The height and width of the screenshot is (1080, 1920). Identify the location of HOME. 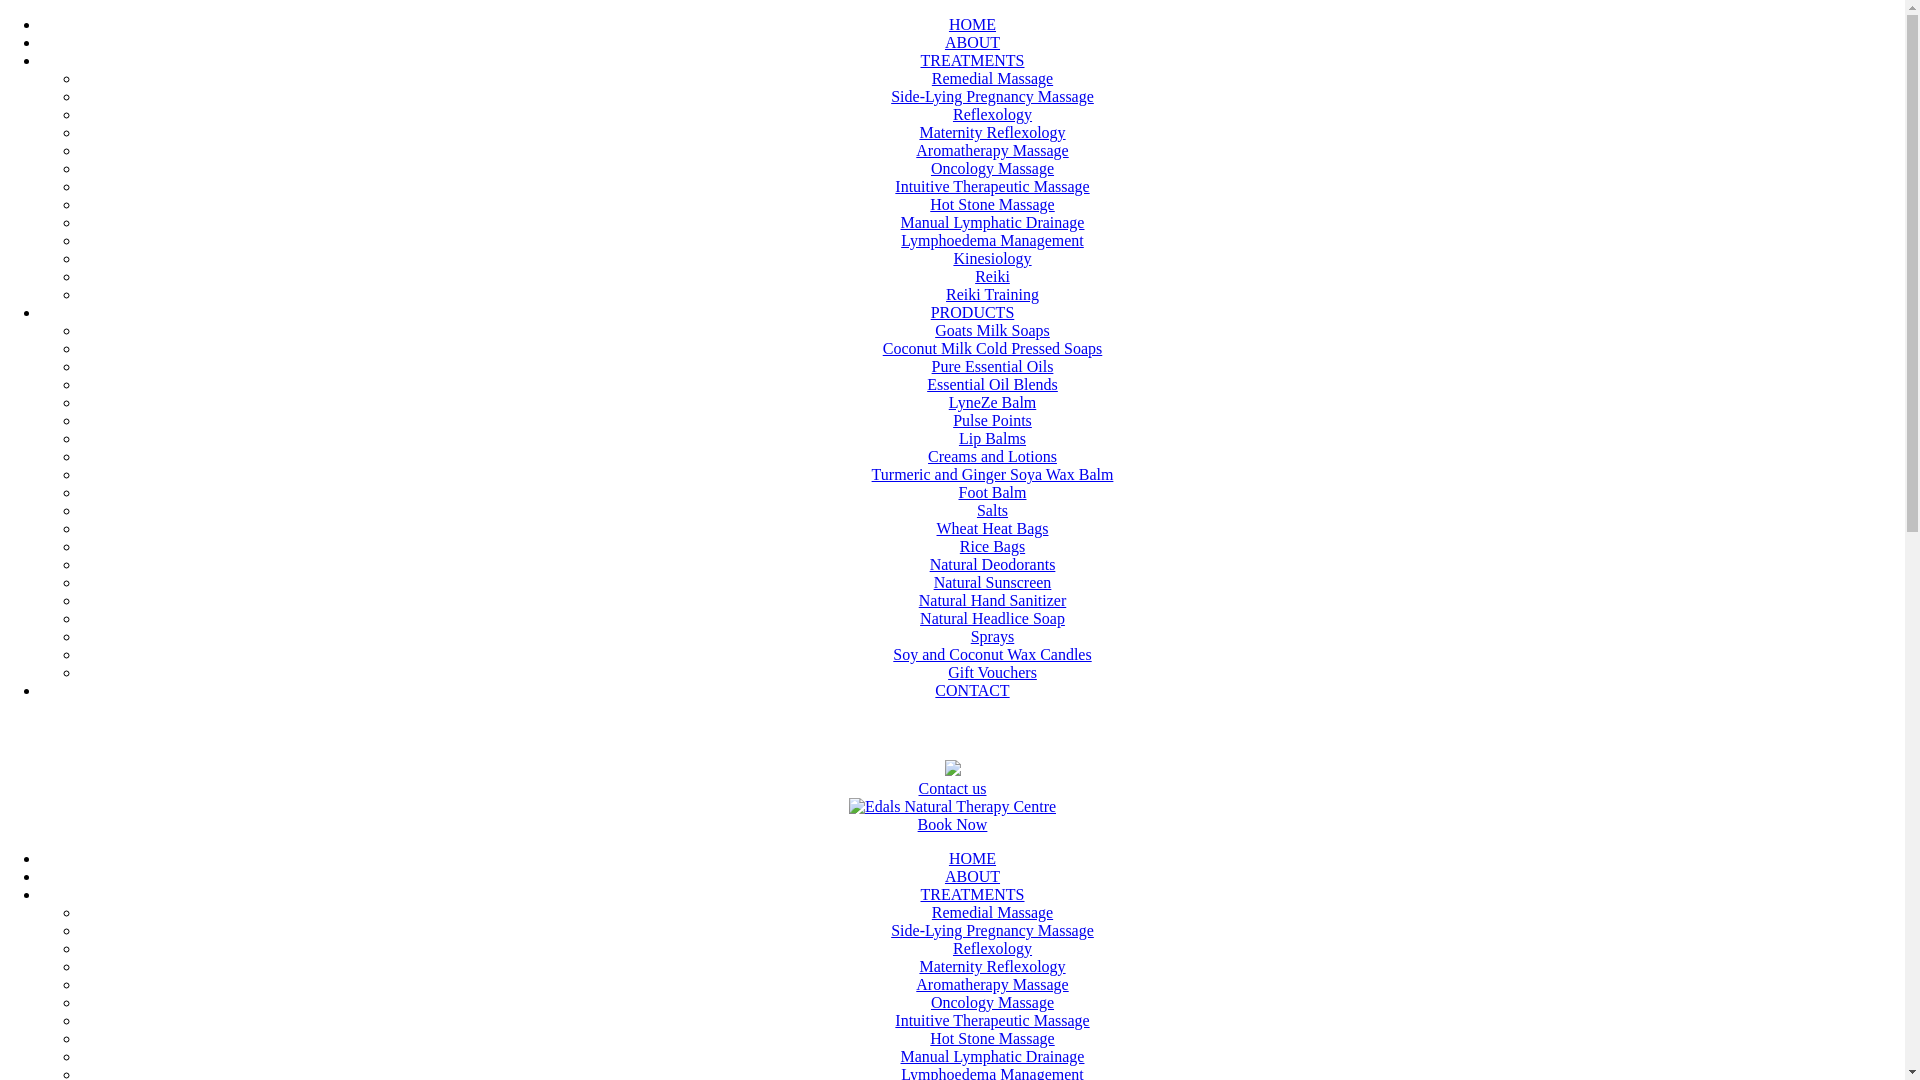
(972, 24).